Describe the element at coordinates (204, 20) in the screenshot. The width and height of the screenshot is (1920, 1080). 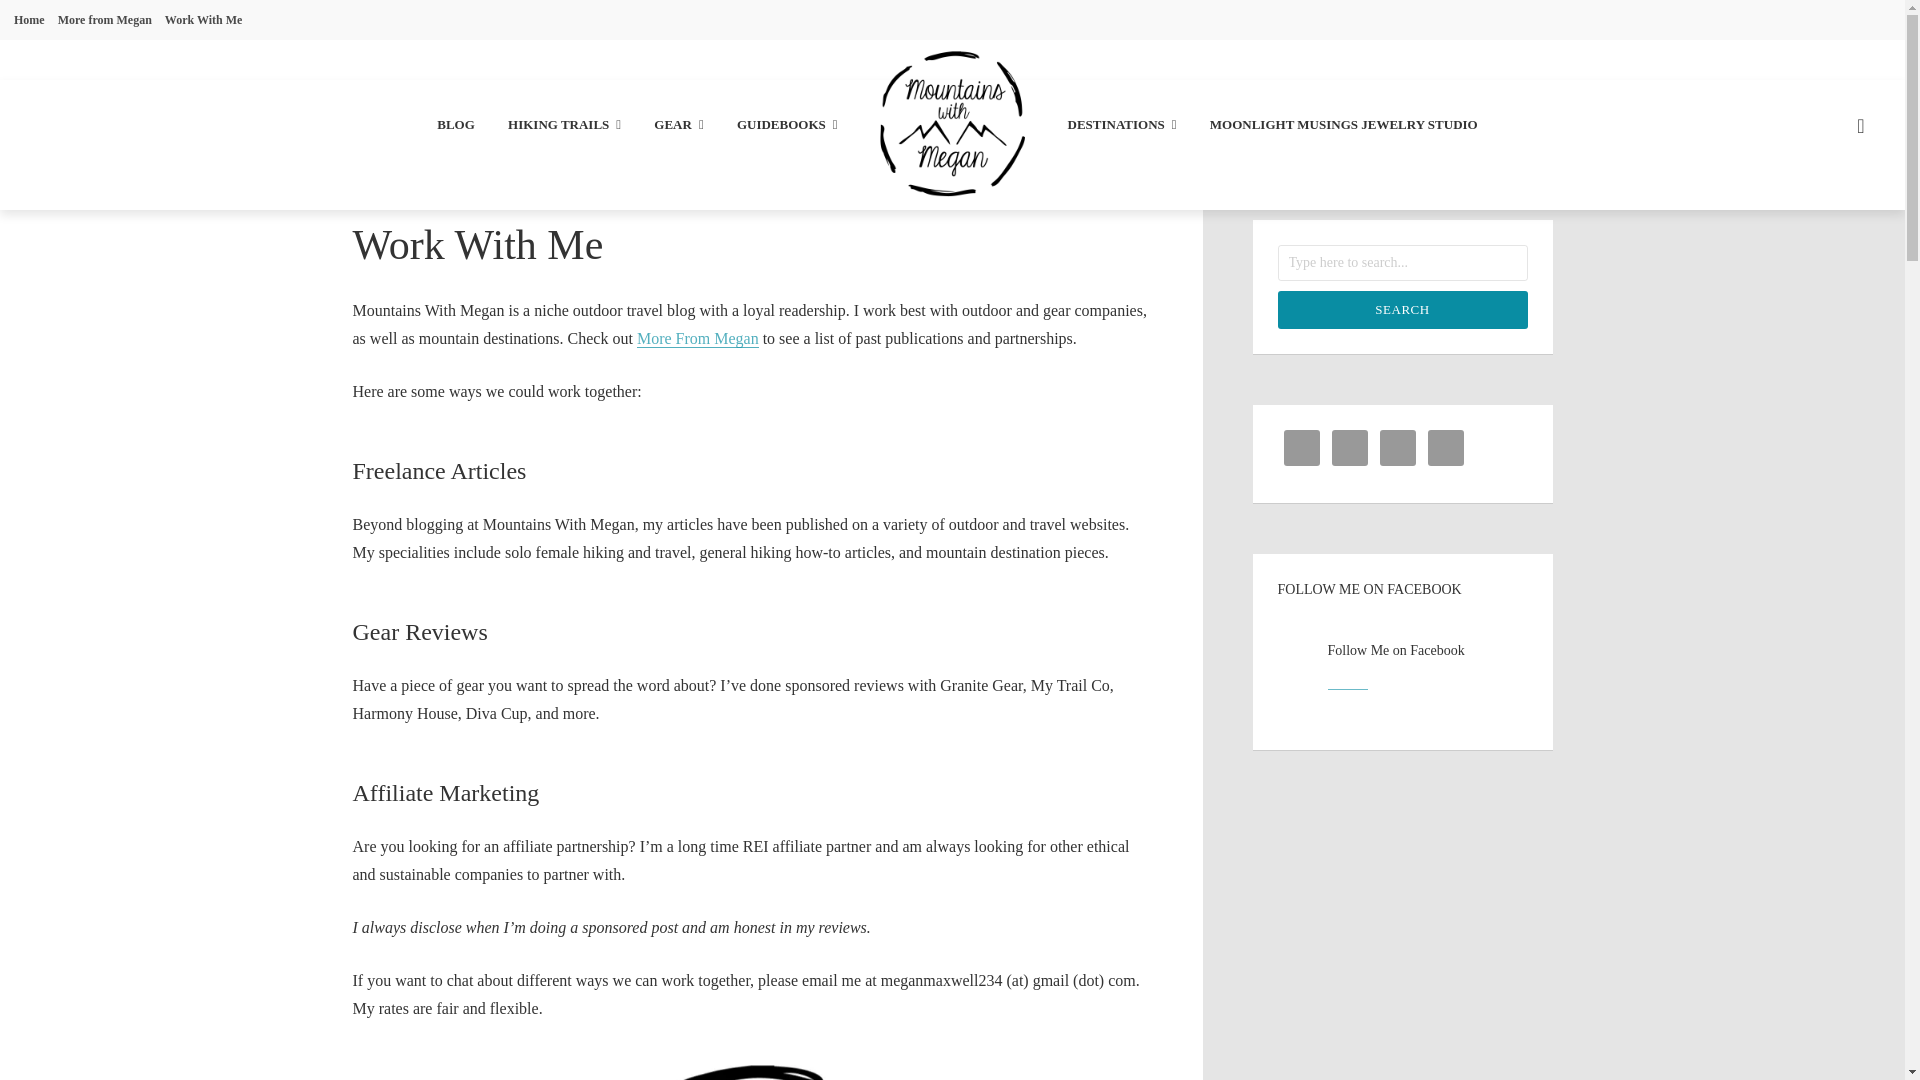
I see `Work With Me` at that location.